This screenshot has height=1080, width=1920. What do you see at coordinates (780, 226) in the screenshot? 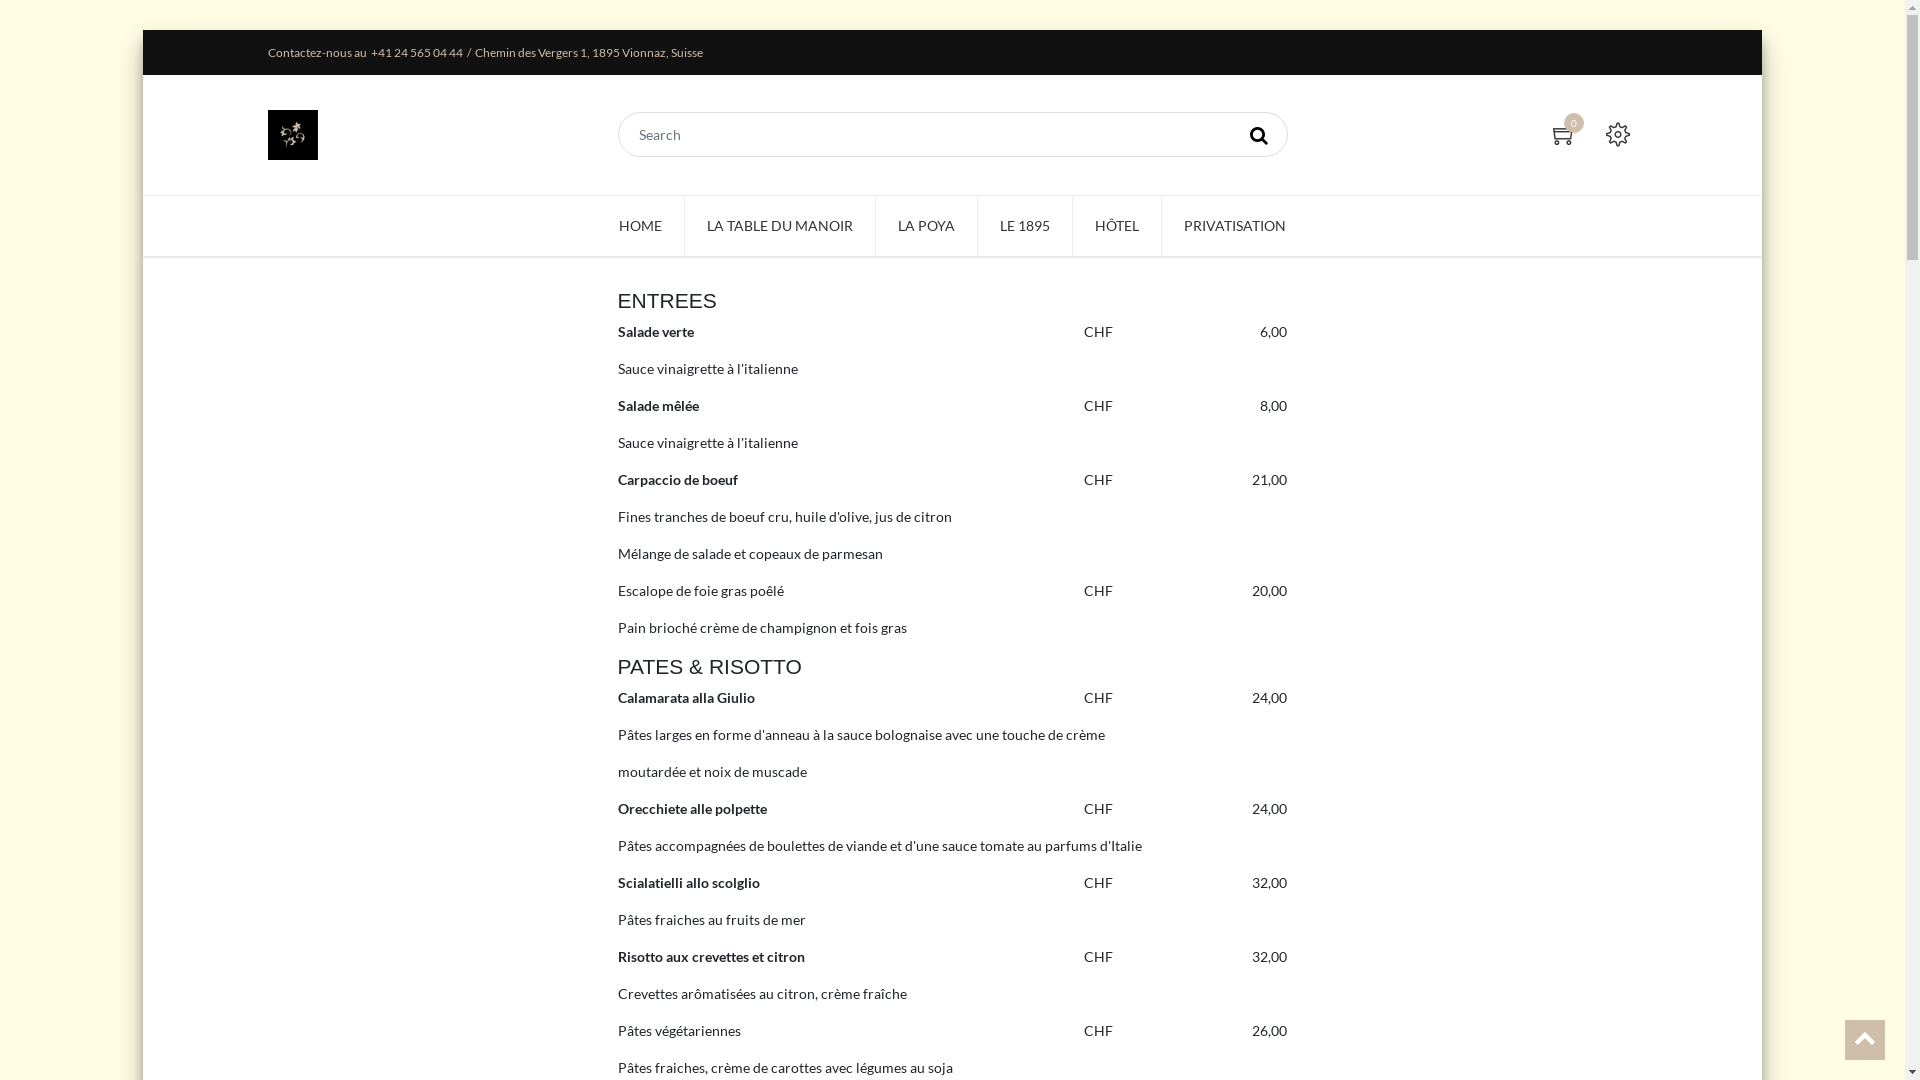
I see `LA TABLE DU MANOIR` at bounding box center [780, 226].